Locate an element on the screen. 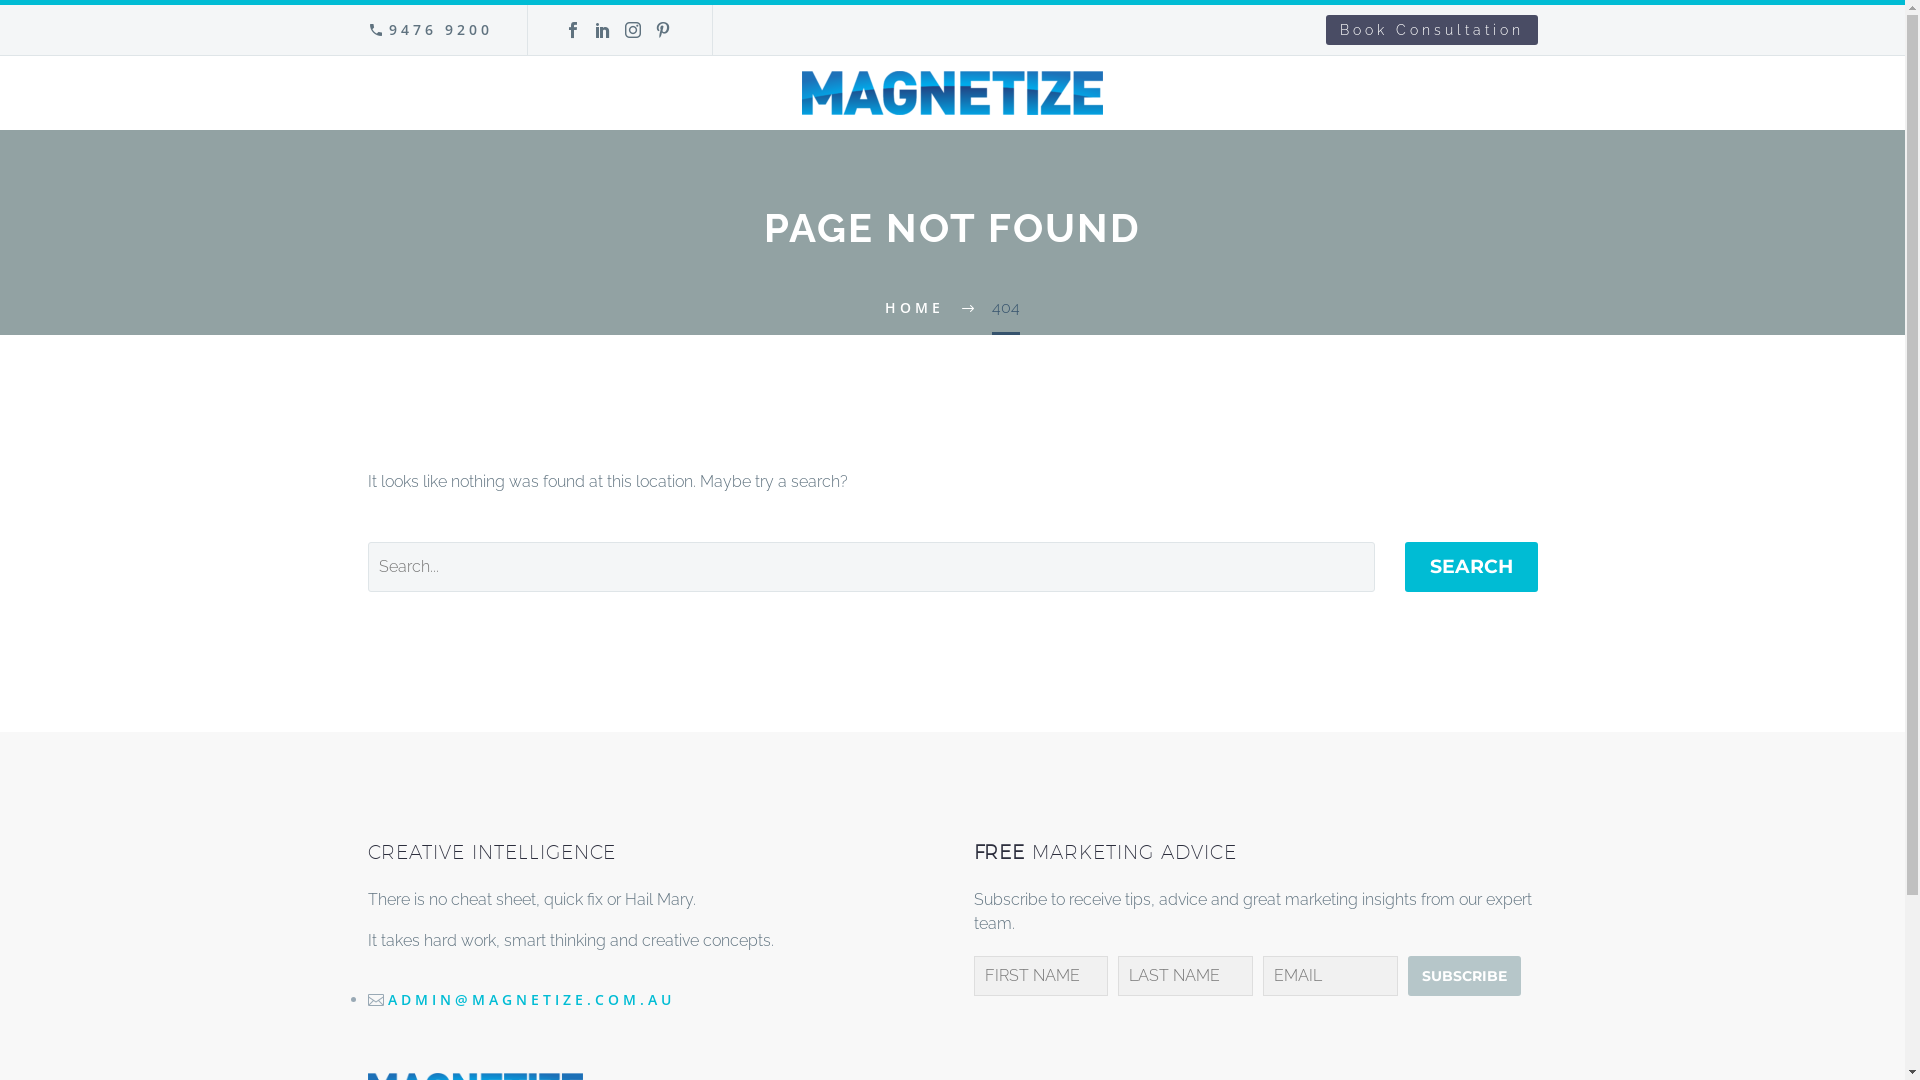 The height and width of the screenshot is (1080, 1920). HOME is located at coordinates (914, 308).